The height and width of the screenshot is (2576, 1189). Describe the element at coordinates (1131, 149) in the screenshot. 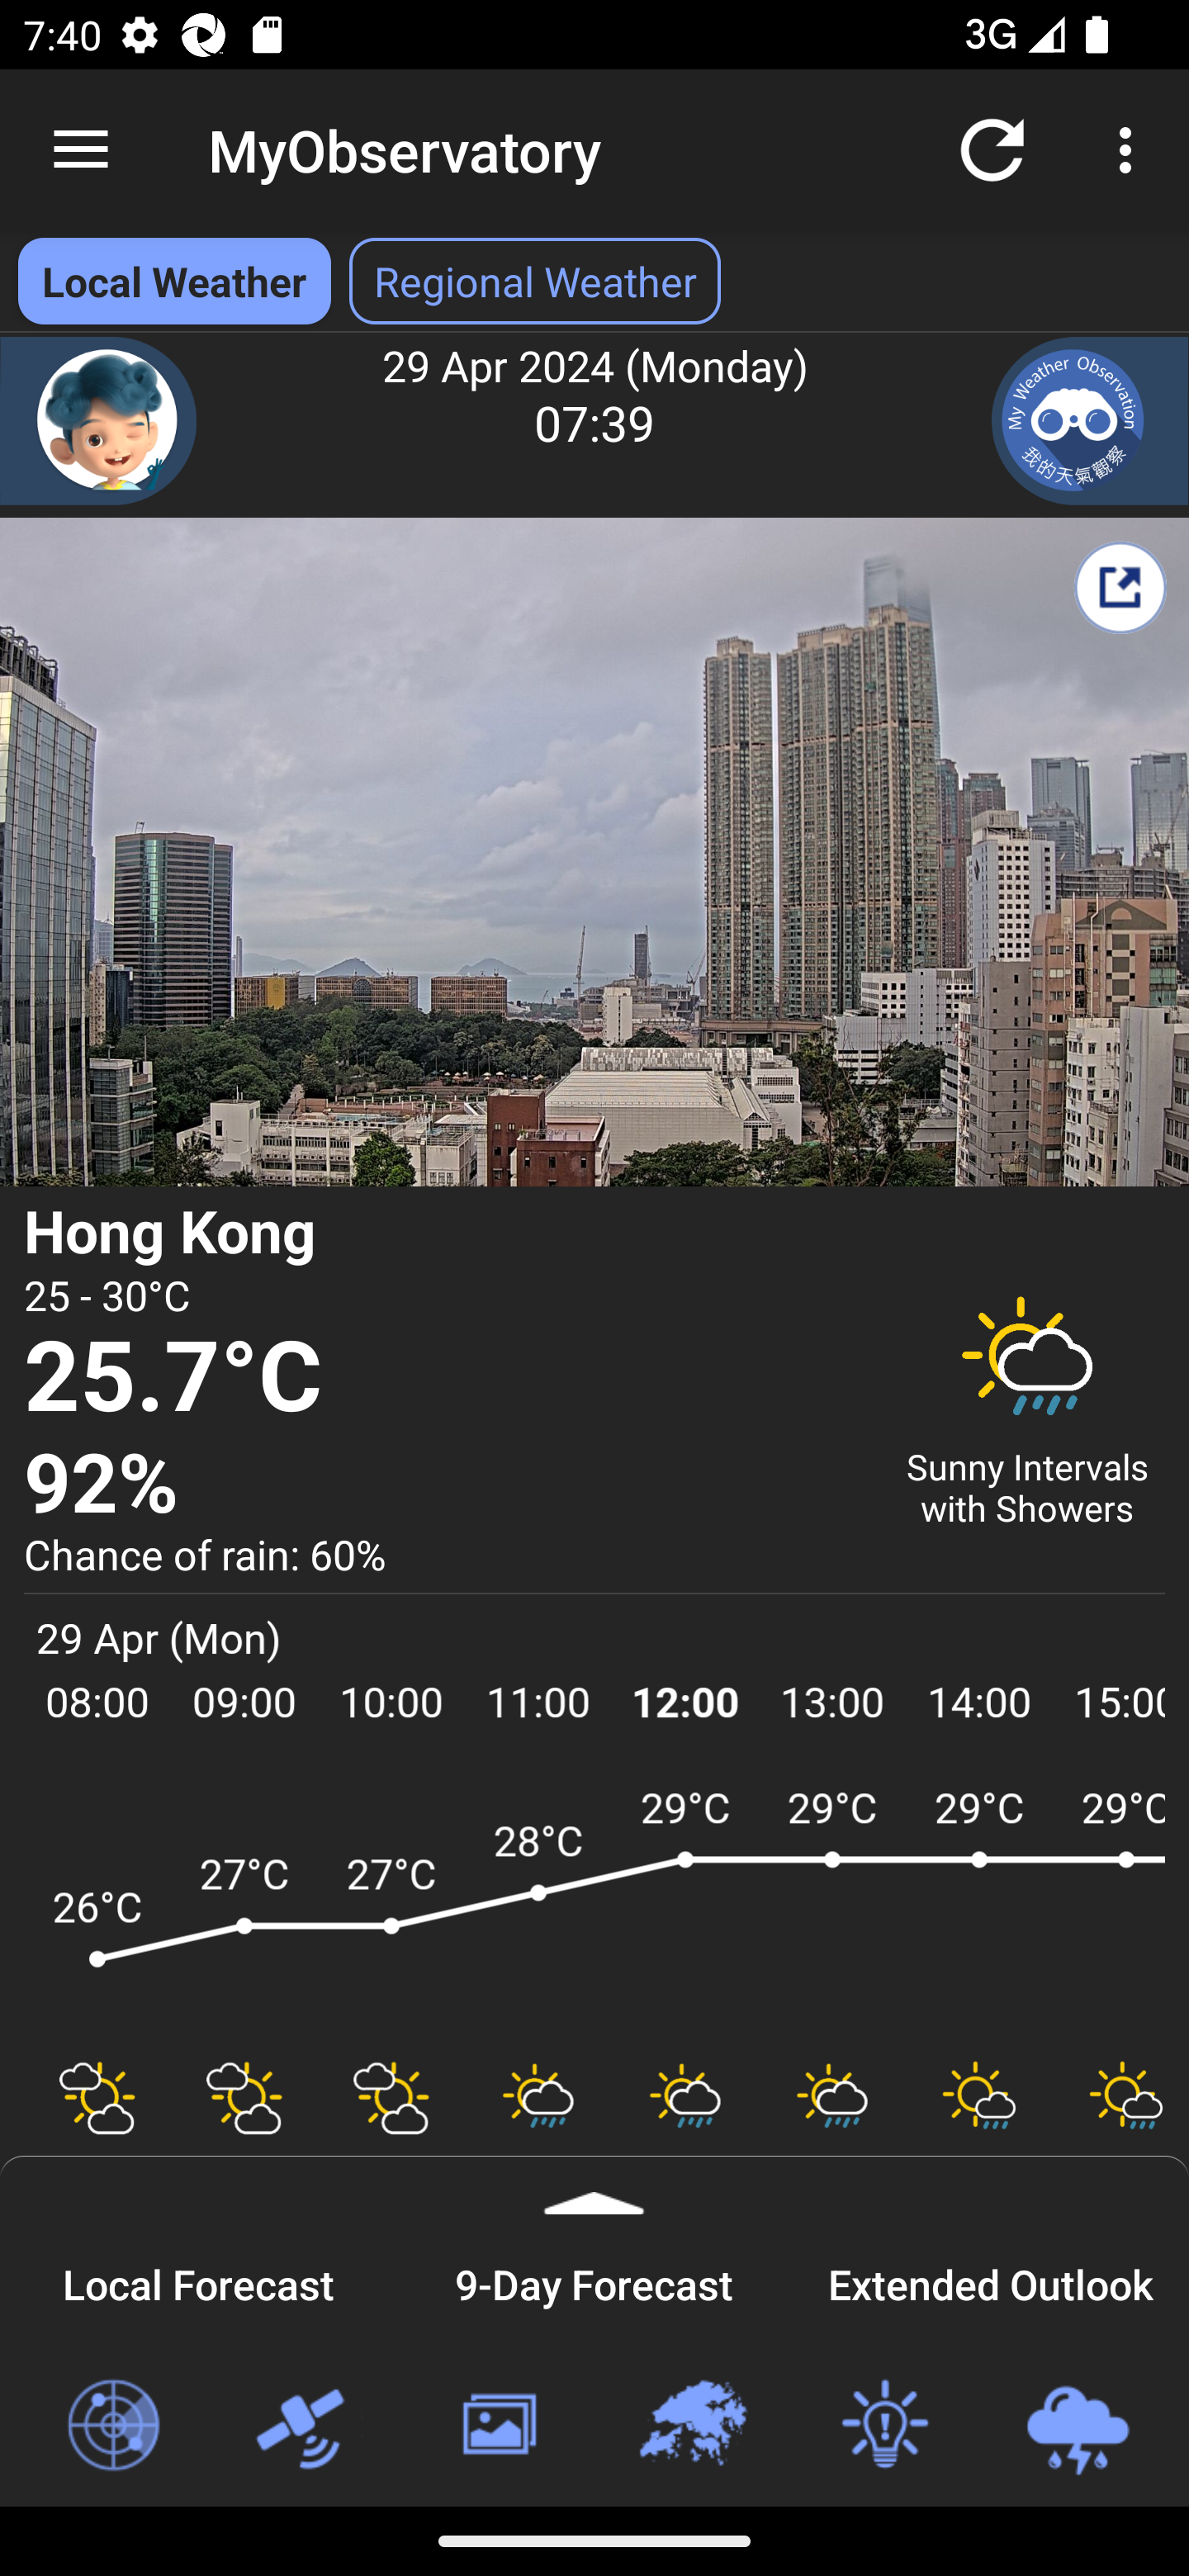

I see `More options` at that location.